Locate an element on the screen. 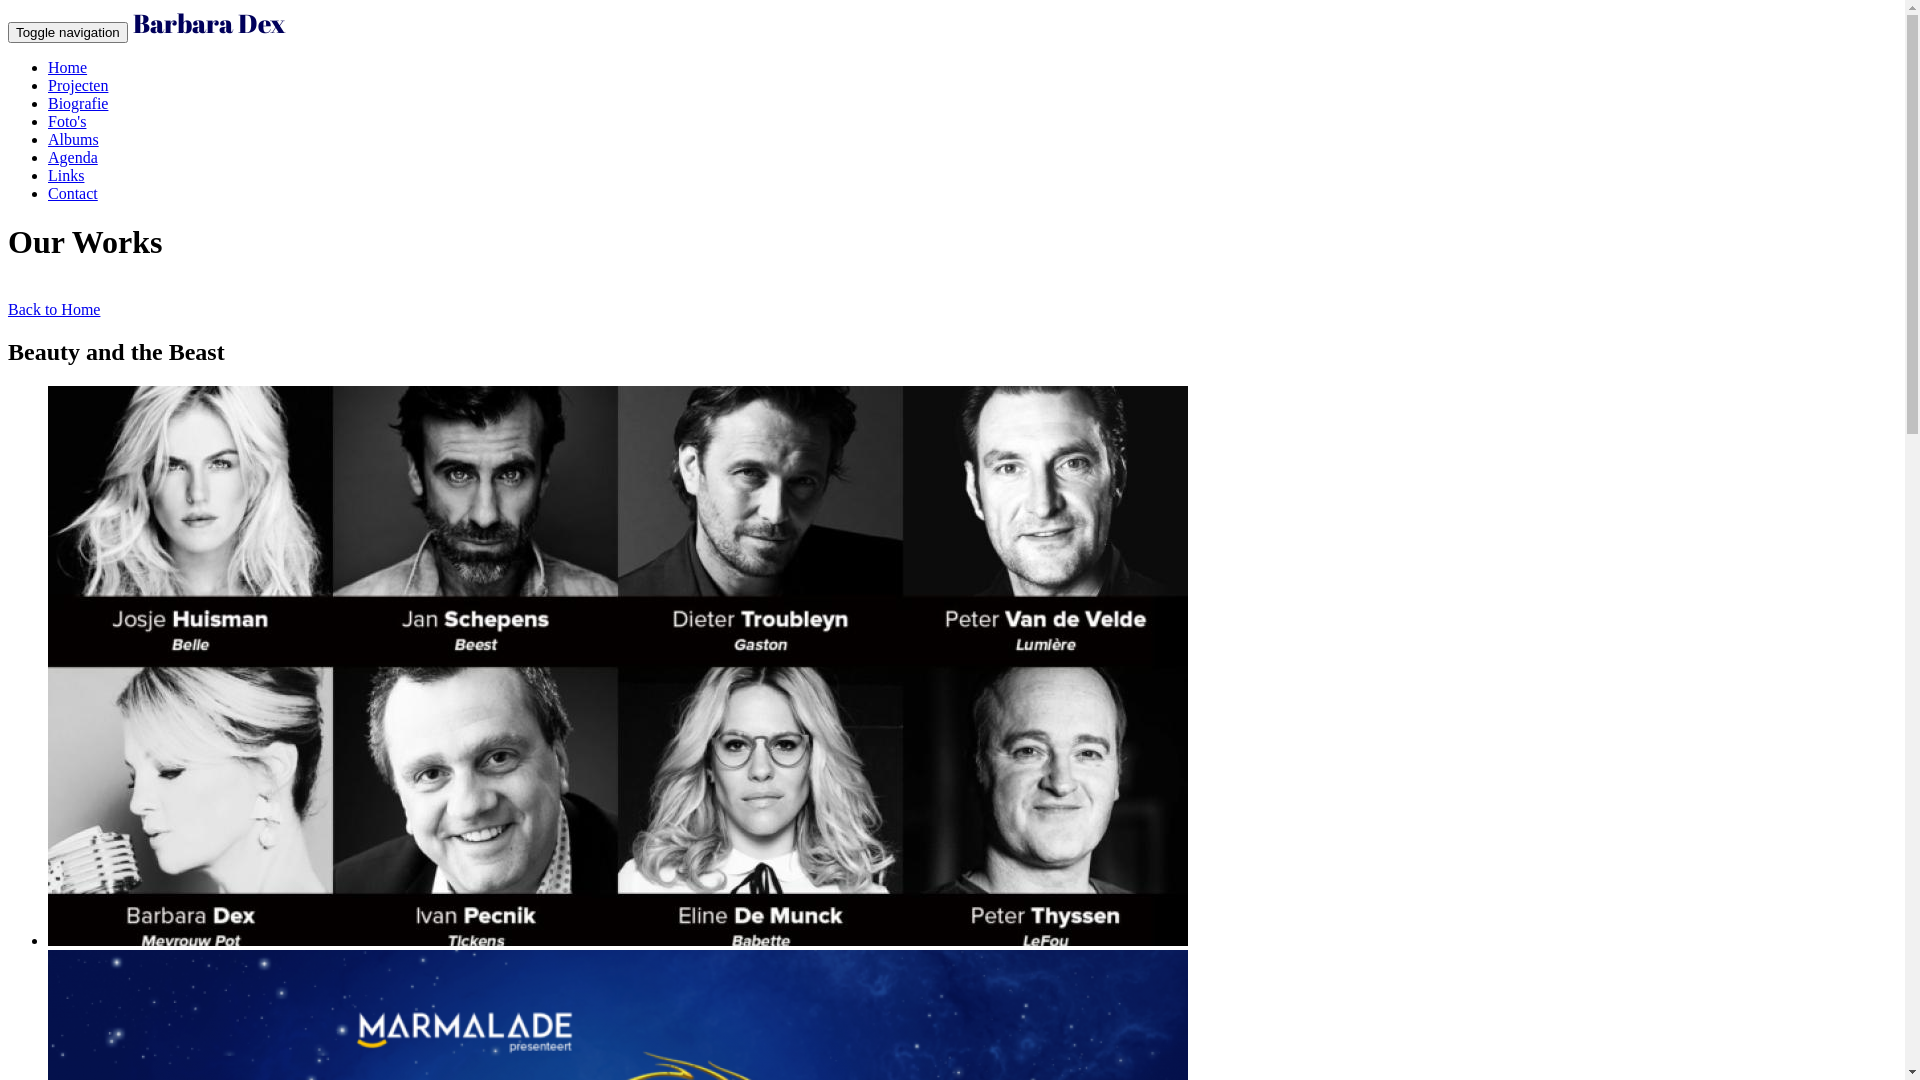 The image size is (1920, 1080). Projecten is located at coordinates (78, 86).